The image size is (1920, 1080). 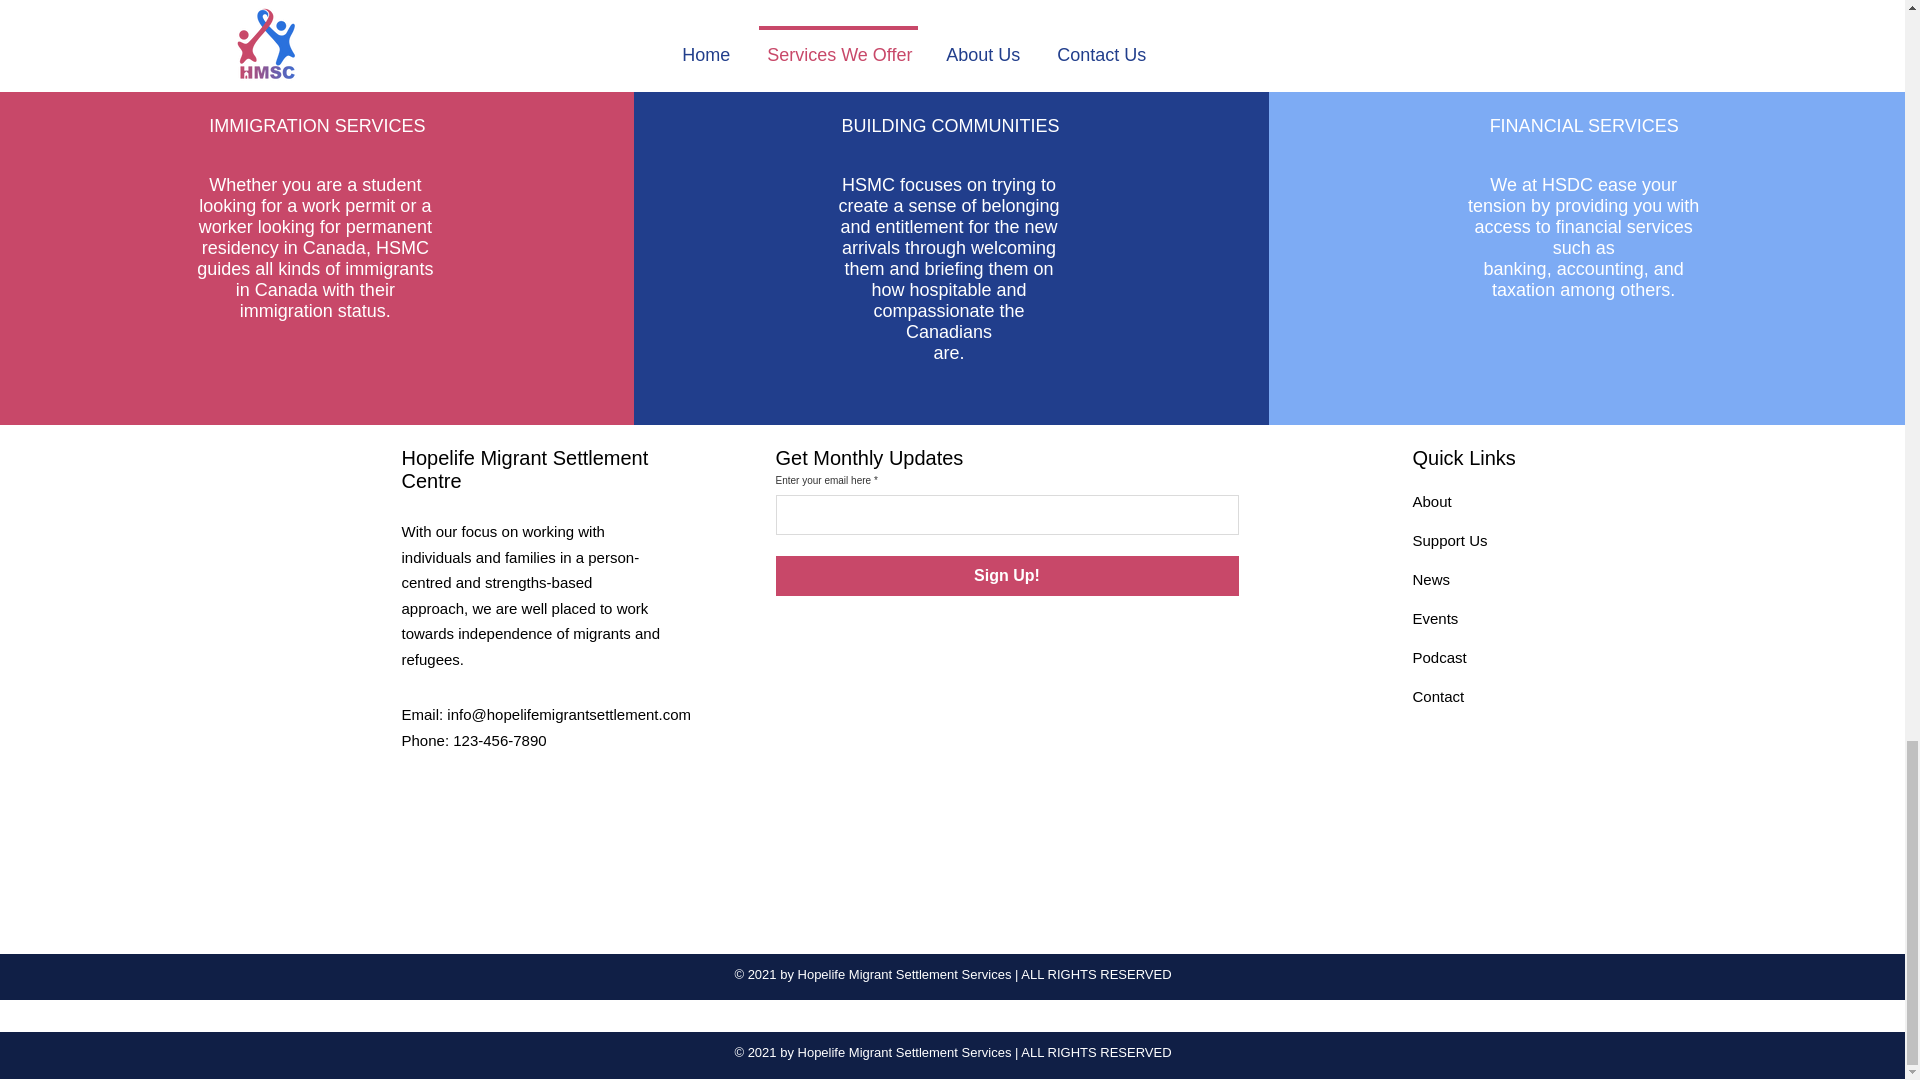 What do you see at coordinates (1438, 658) in the screenshot?
I see `Podcast` at bounding box center [1438, 658].